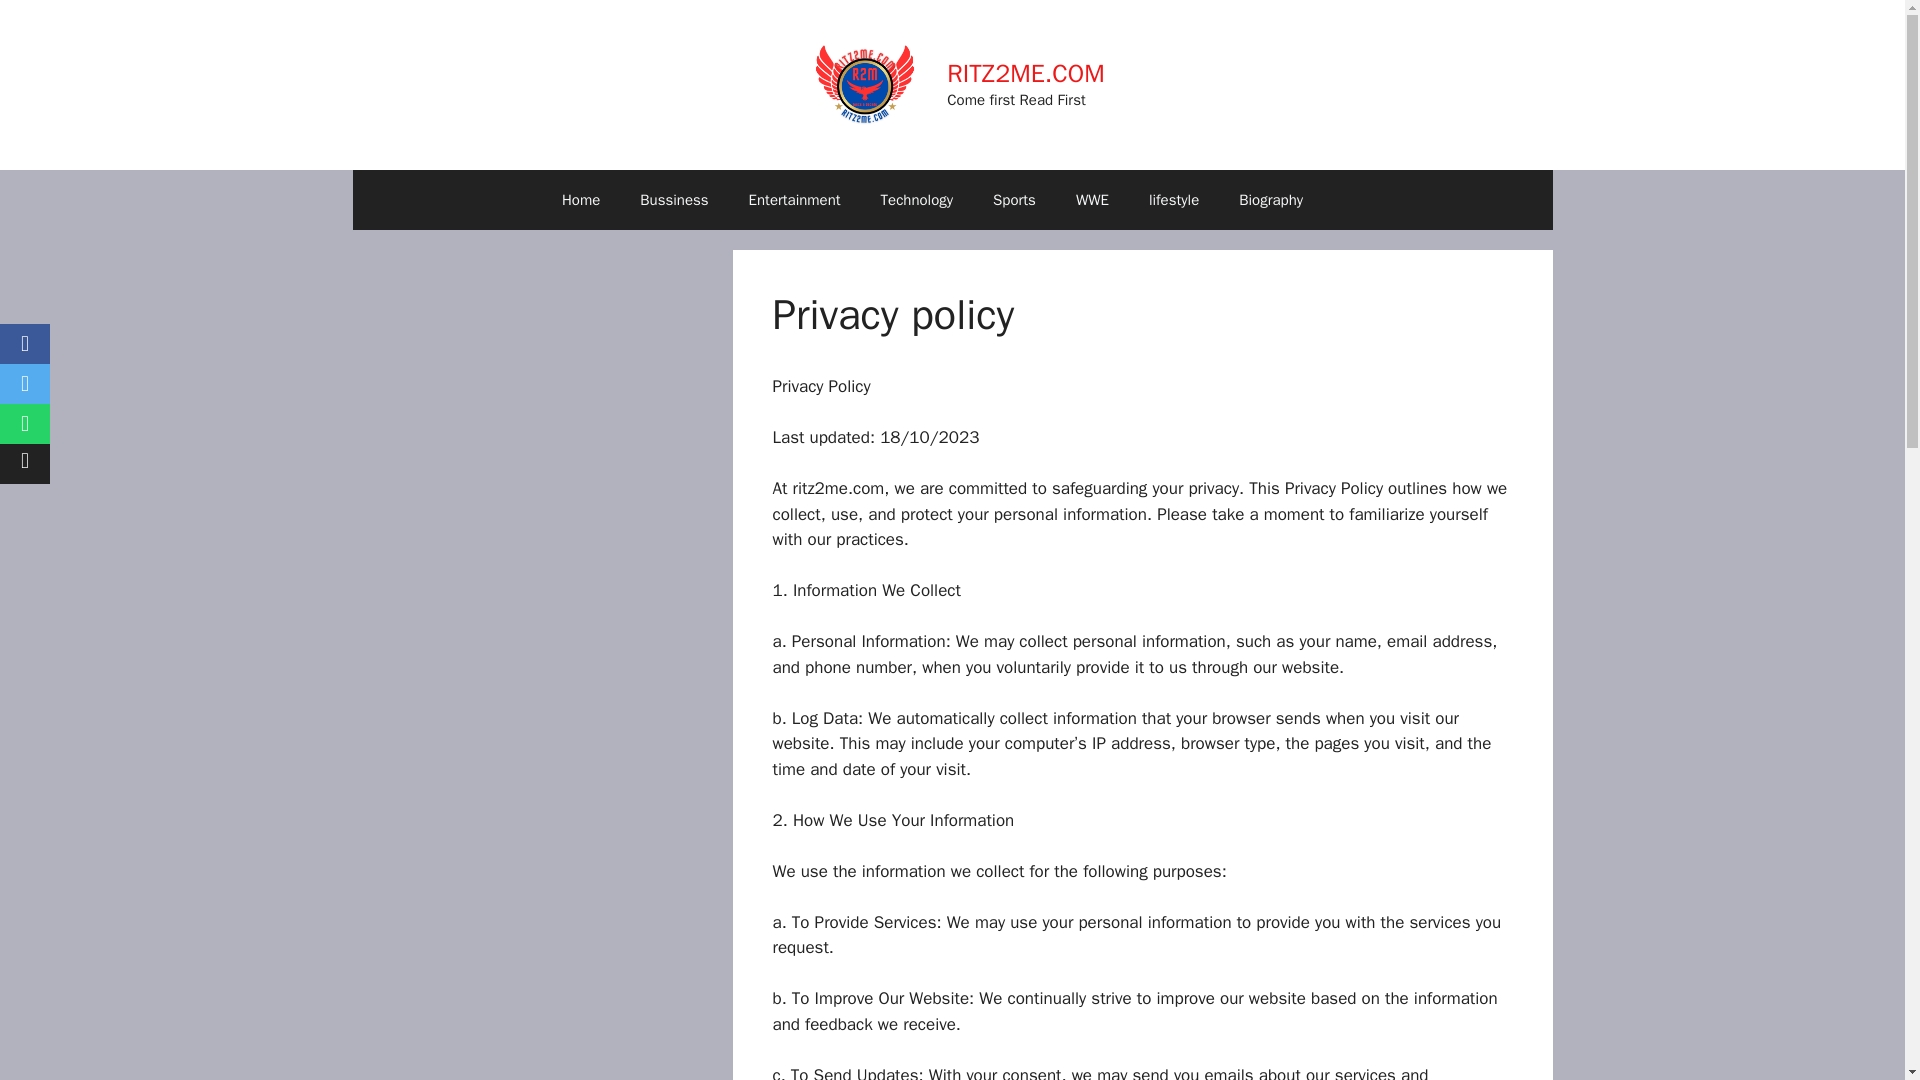 This screenshot has height=1080, width=1920. What do you see at coordinates (674, 200) in the screenshot?
I see `Bussiness` at bounding box center [674, 200].